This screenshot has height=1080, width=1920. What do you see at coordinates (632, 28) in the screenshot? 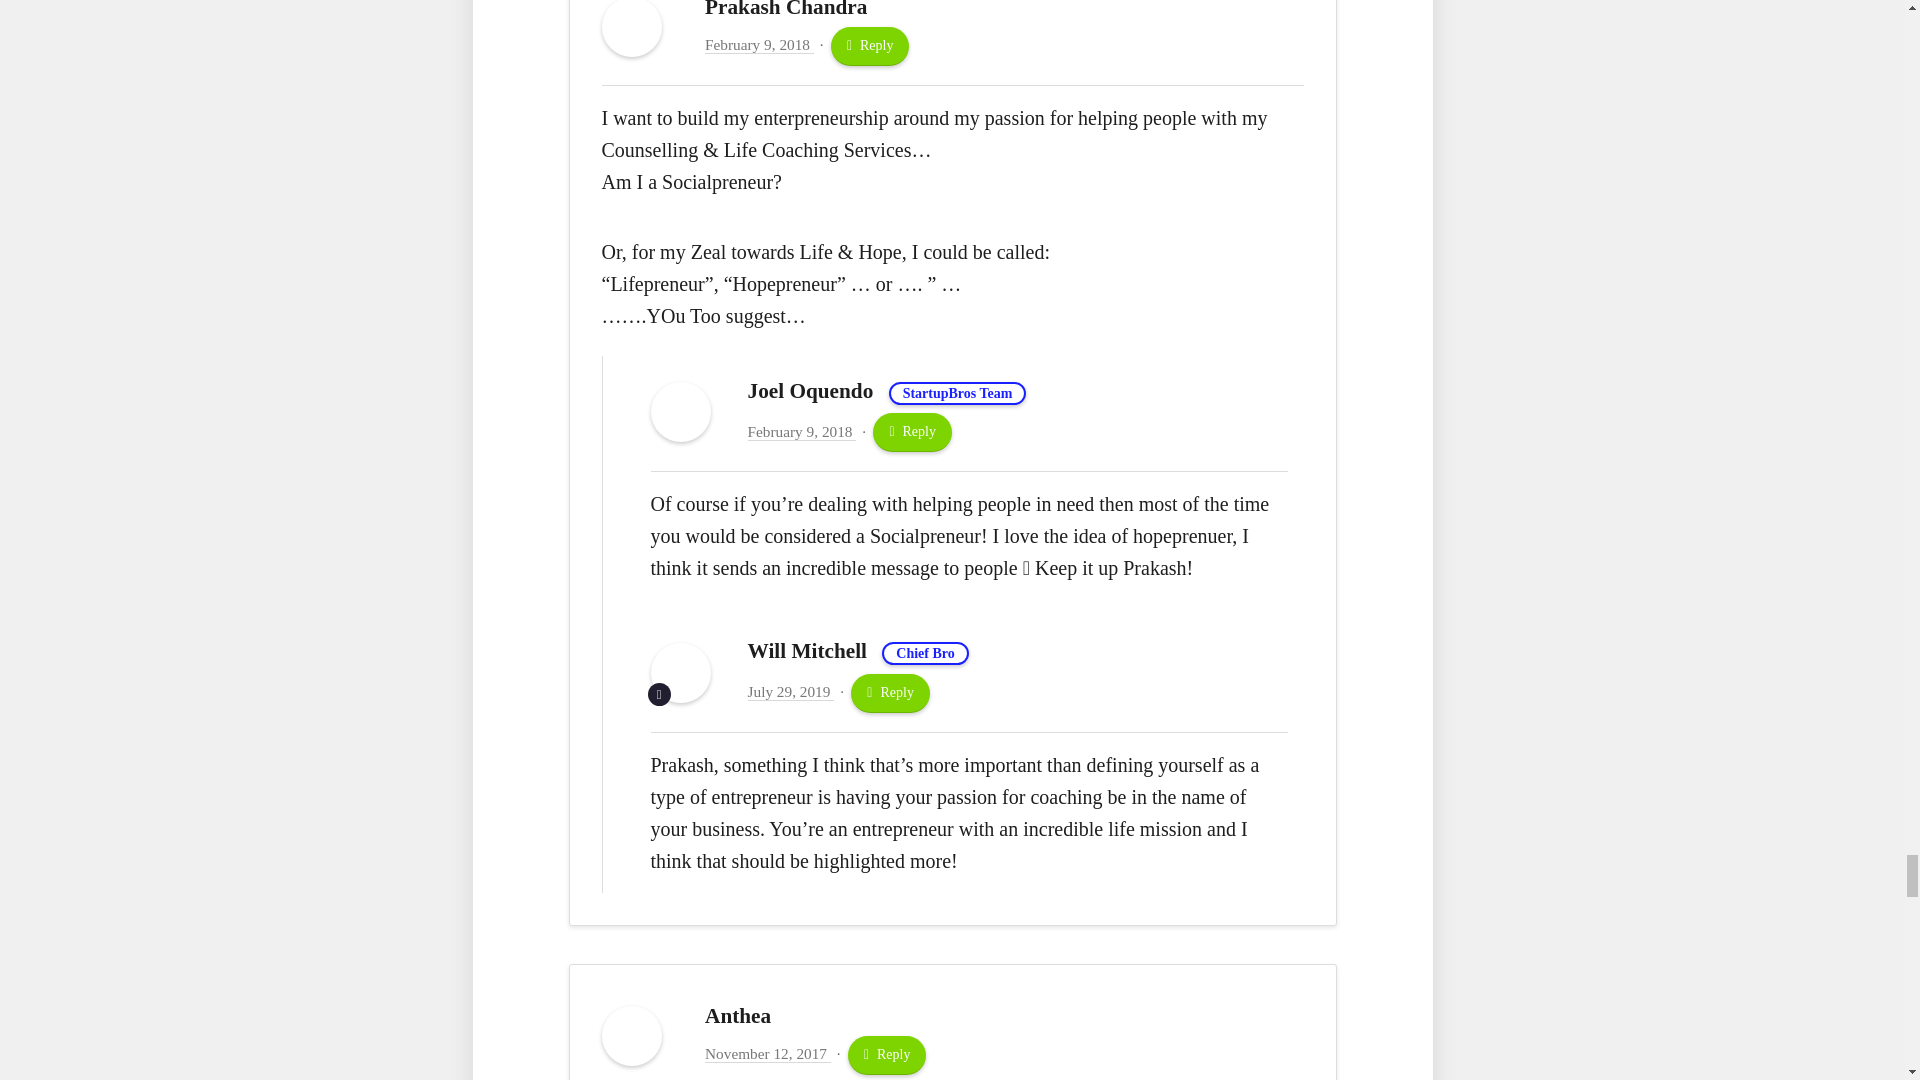
I see `Gravatar for Prakash Chandra` at bounding box center [632, 28].